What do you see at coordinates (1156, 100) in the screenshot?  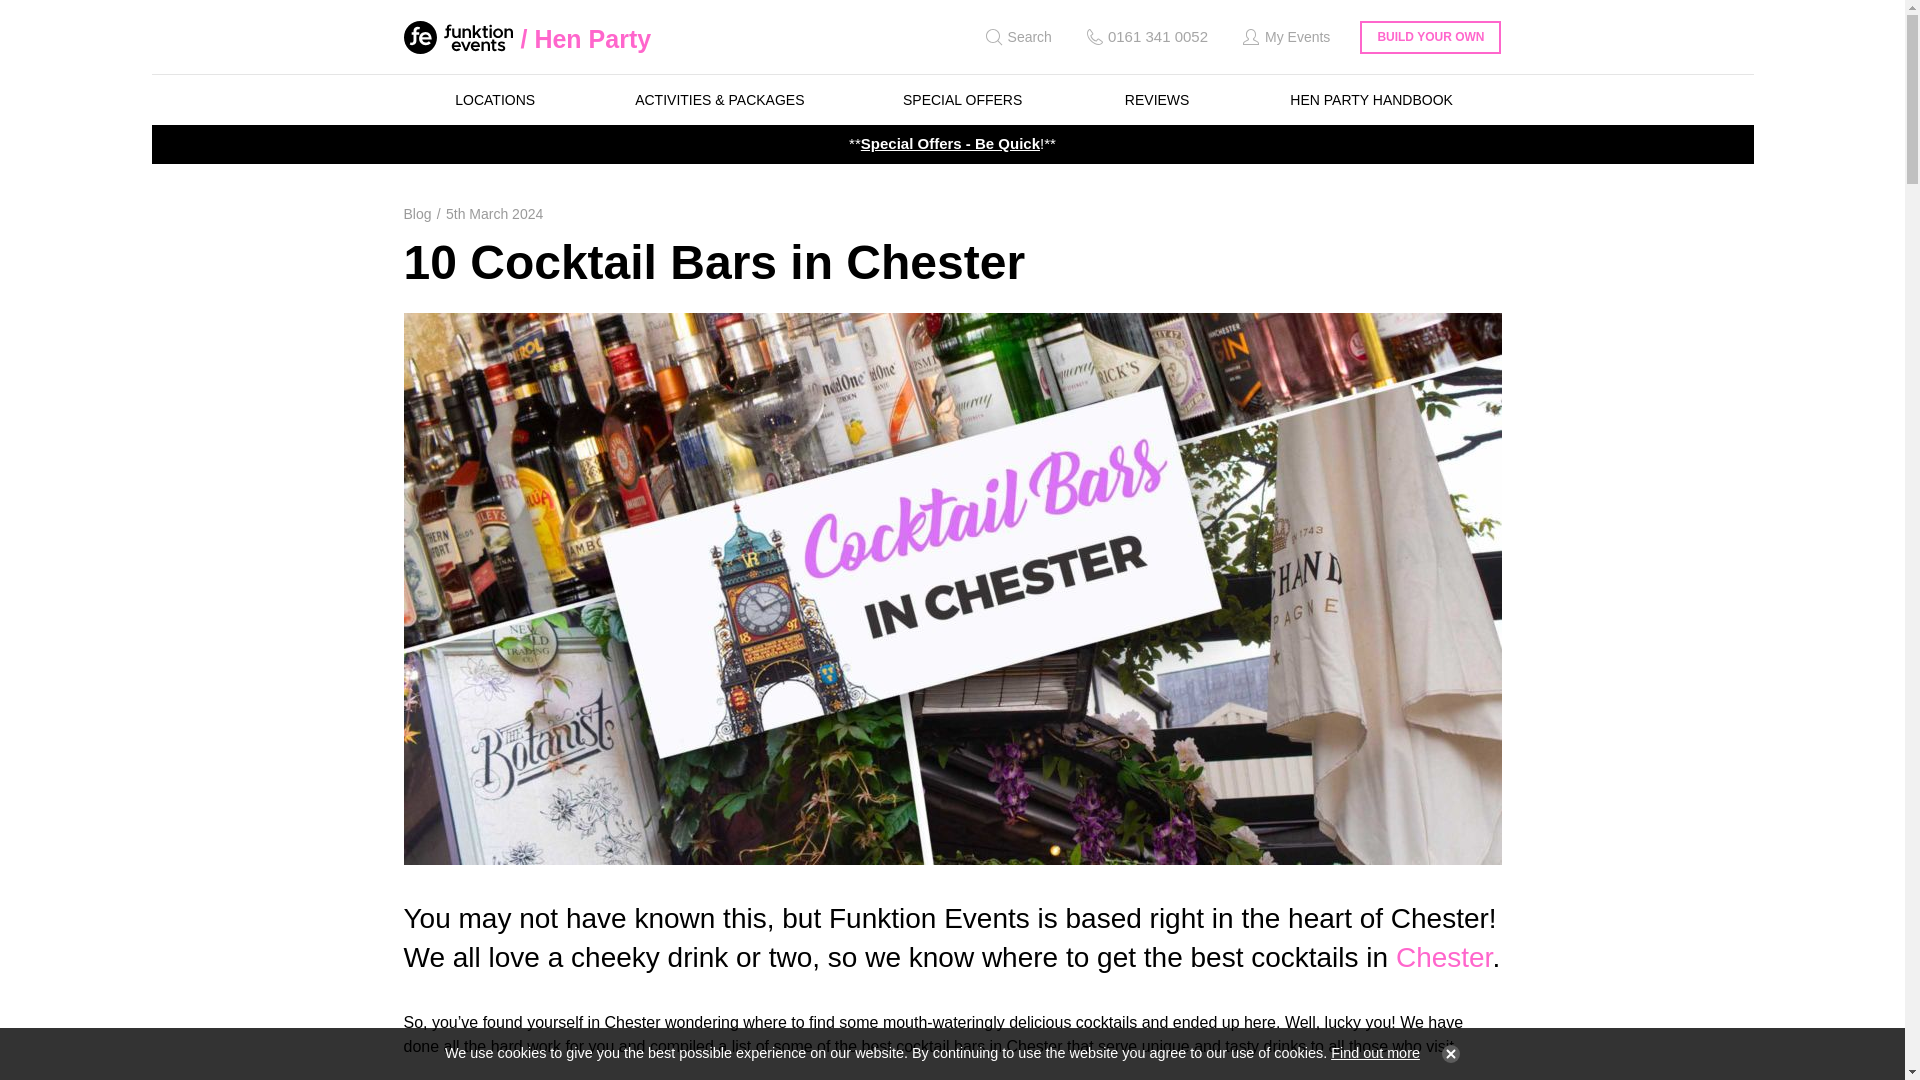 I see `REVIEWS` at bounding box center [1156, 100].